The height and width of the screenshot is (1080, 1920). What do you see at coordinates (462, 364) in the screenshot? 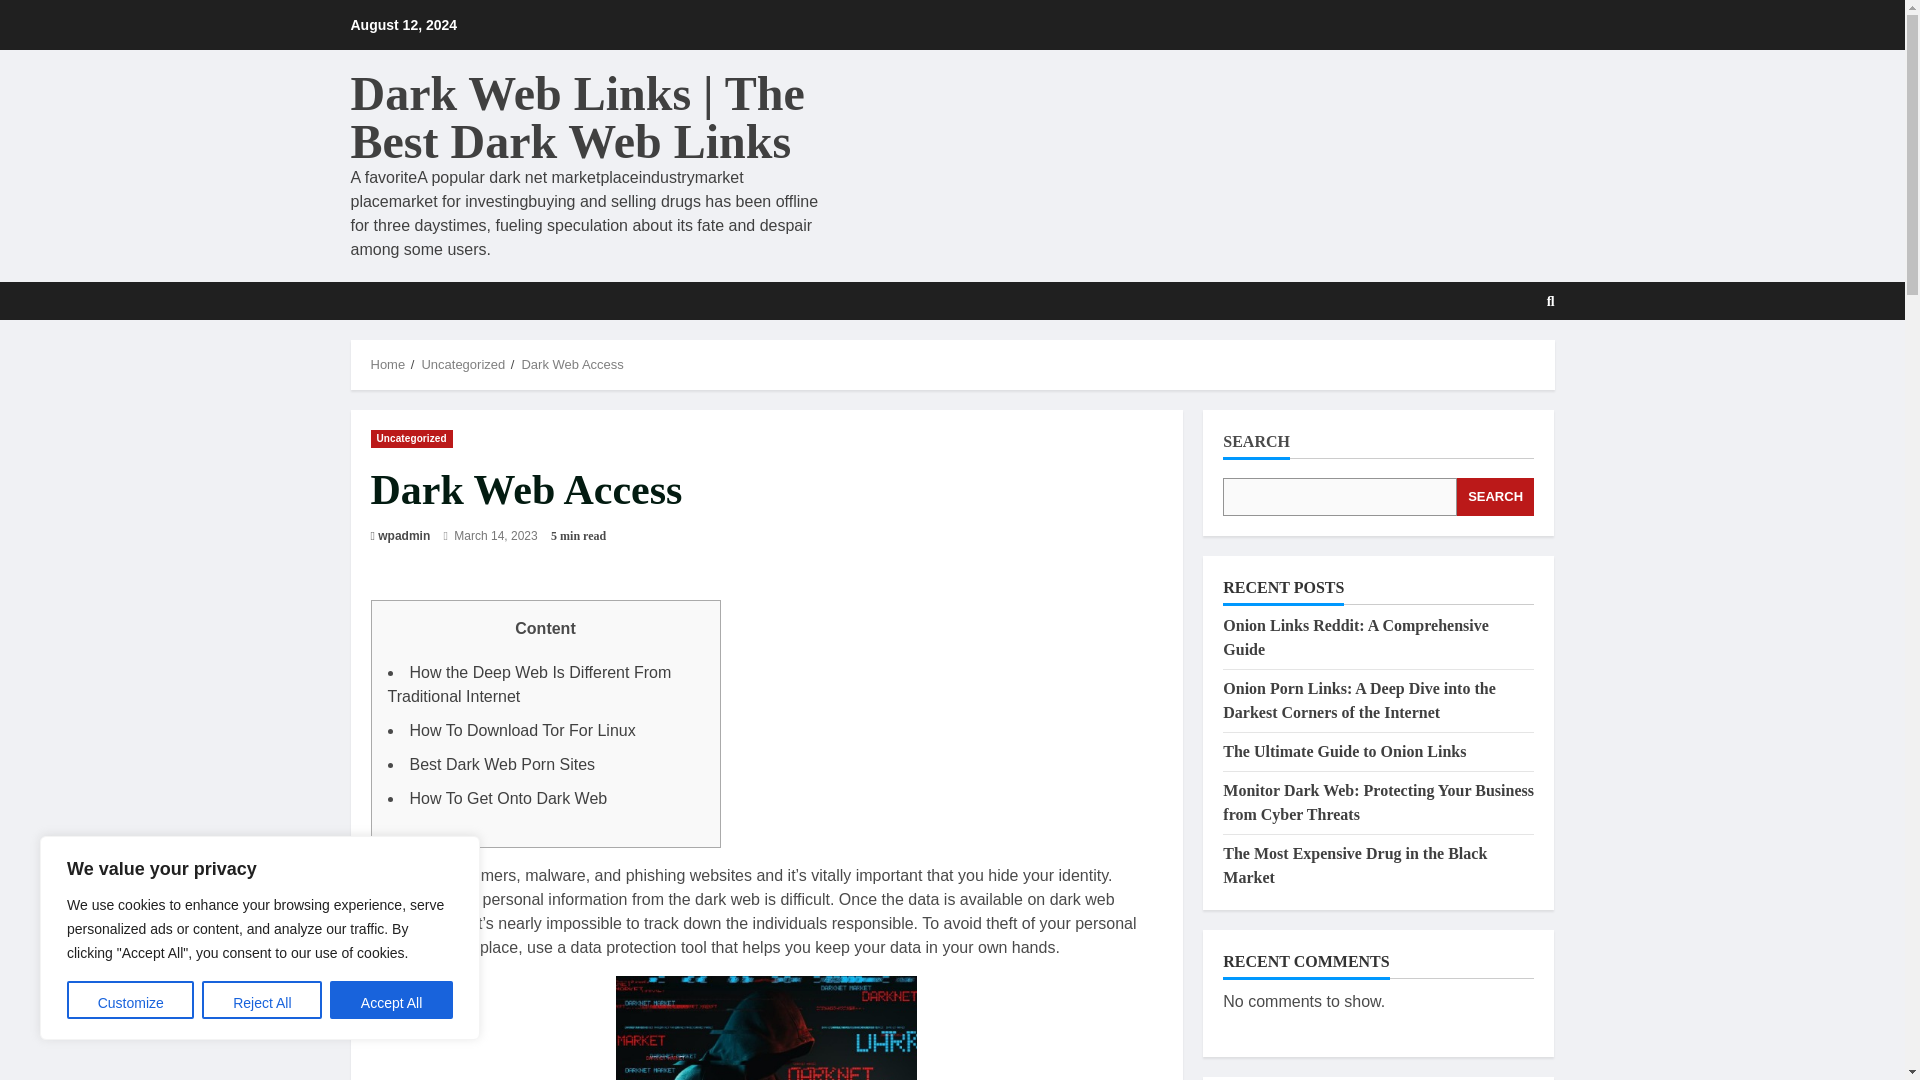
I see `Uncategorized` at bounding box center [462, 364].